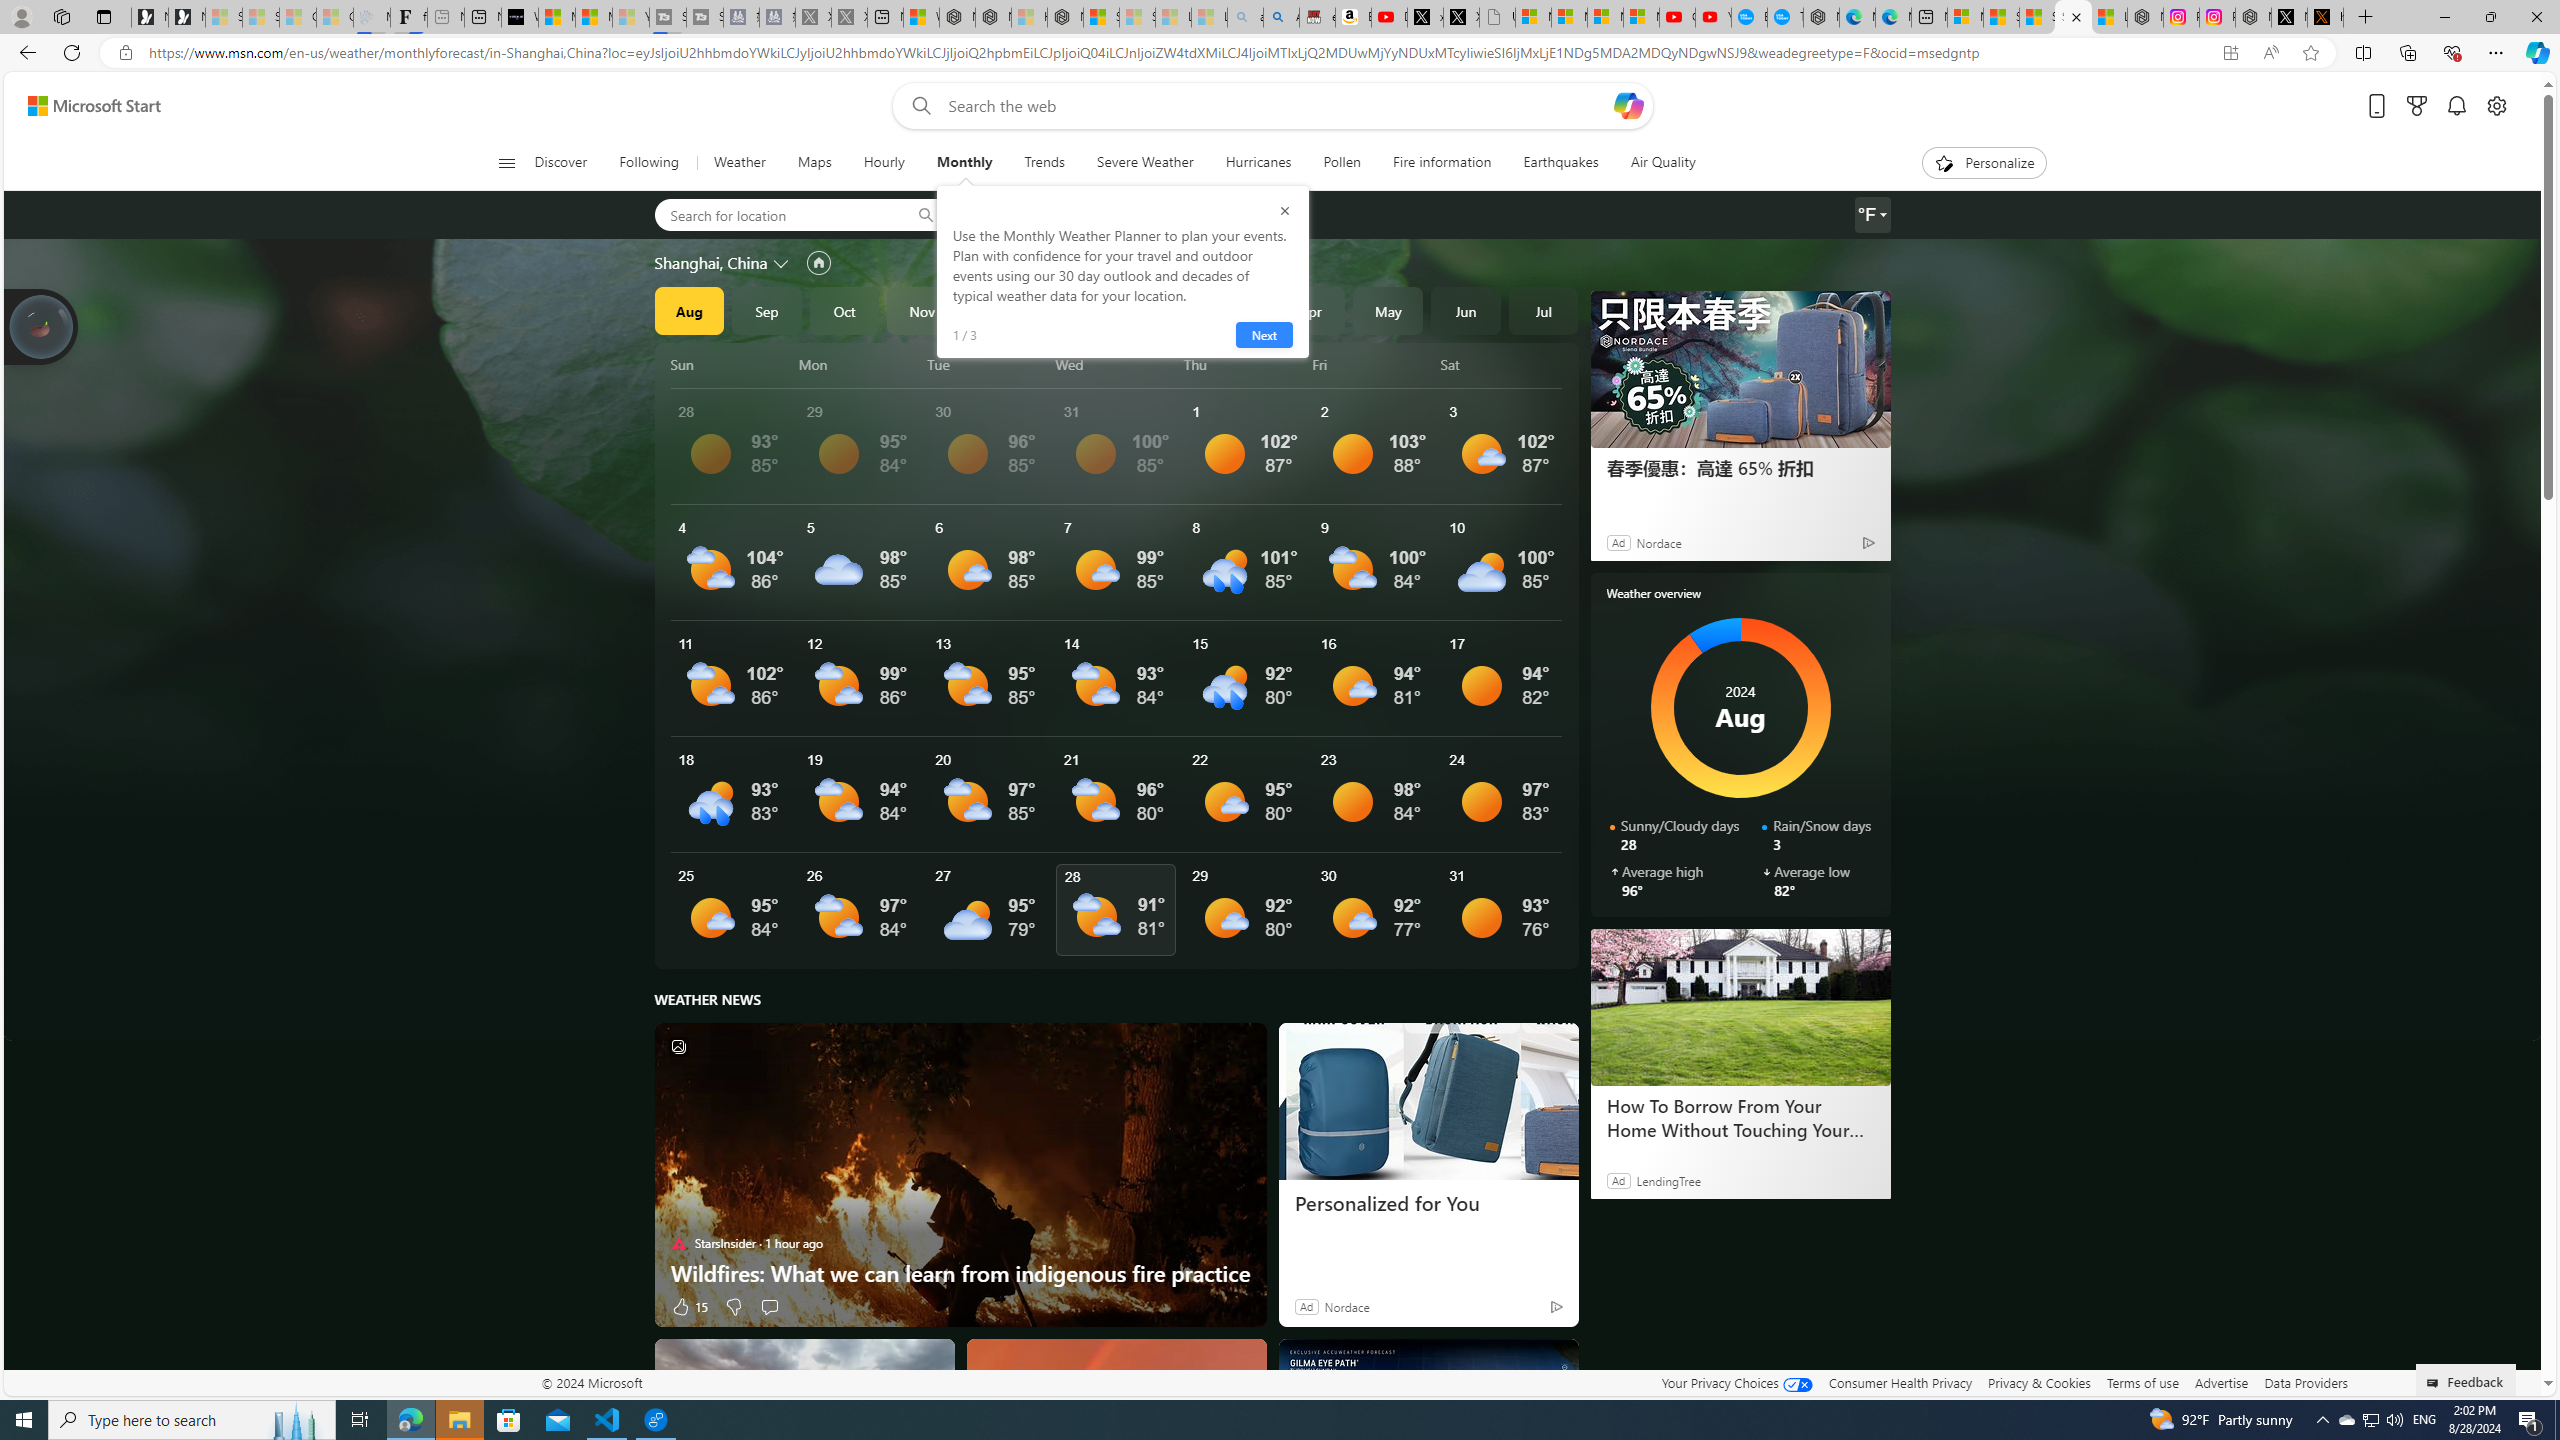  What do you see at coordinates (2436, 1383) in the screenshot?
I see `Class: feedback_link_icon-DS-EntryPoint1-1` at bounding box center [2436, 1383].